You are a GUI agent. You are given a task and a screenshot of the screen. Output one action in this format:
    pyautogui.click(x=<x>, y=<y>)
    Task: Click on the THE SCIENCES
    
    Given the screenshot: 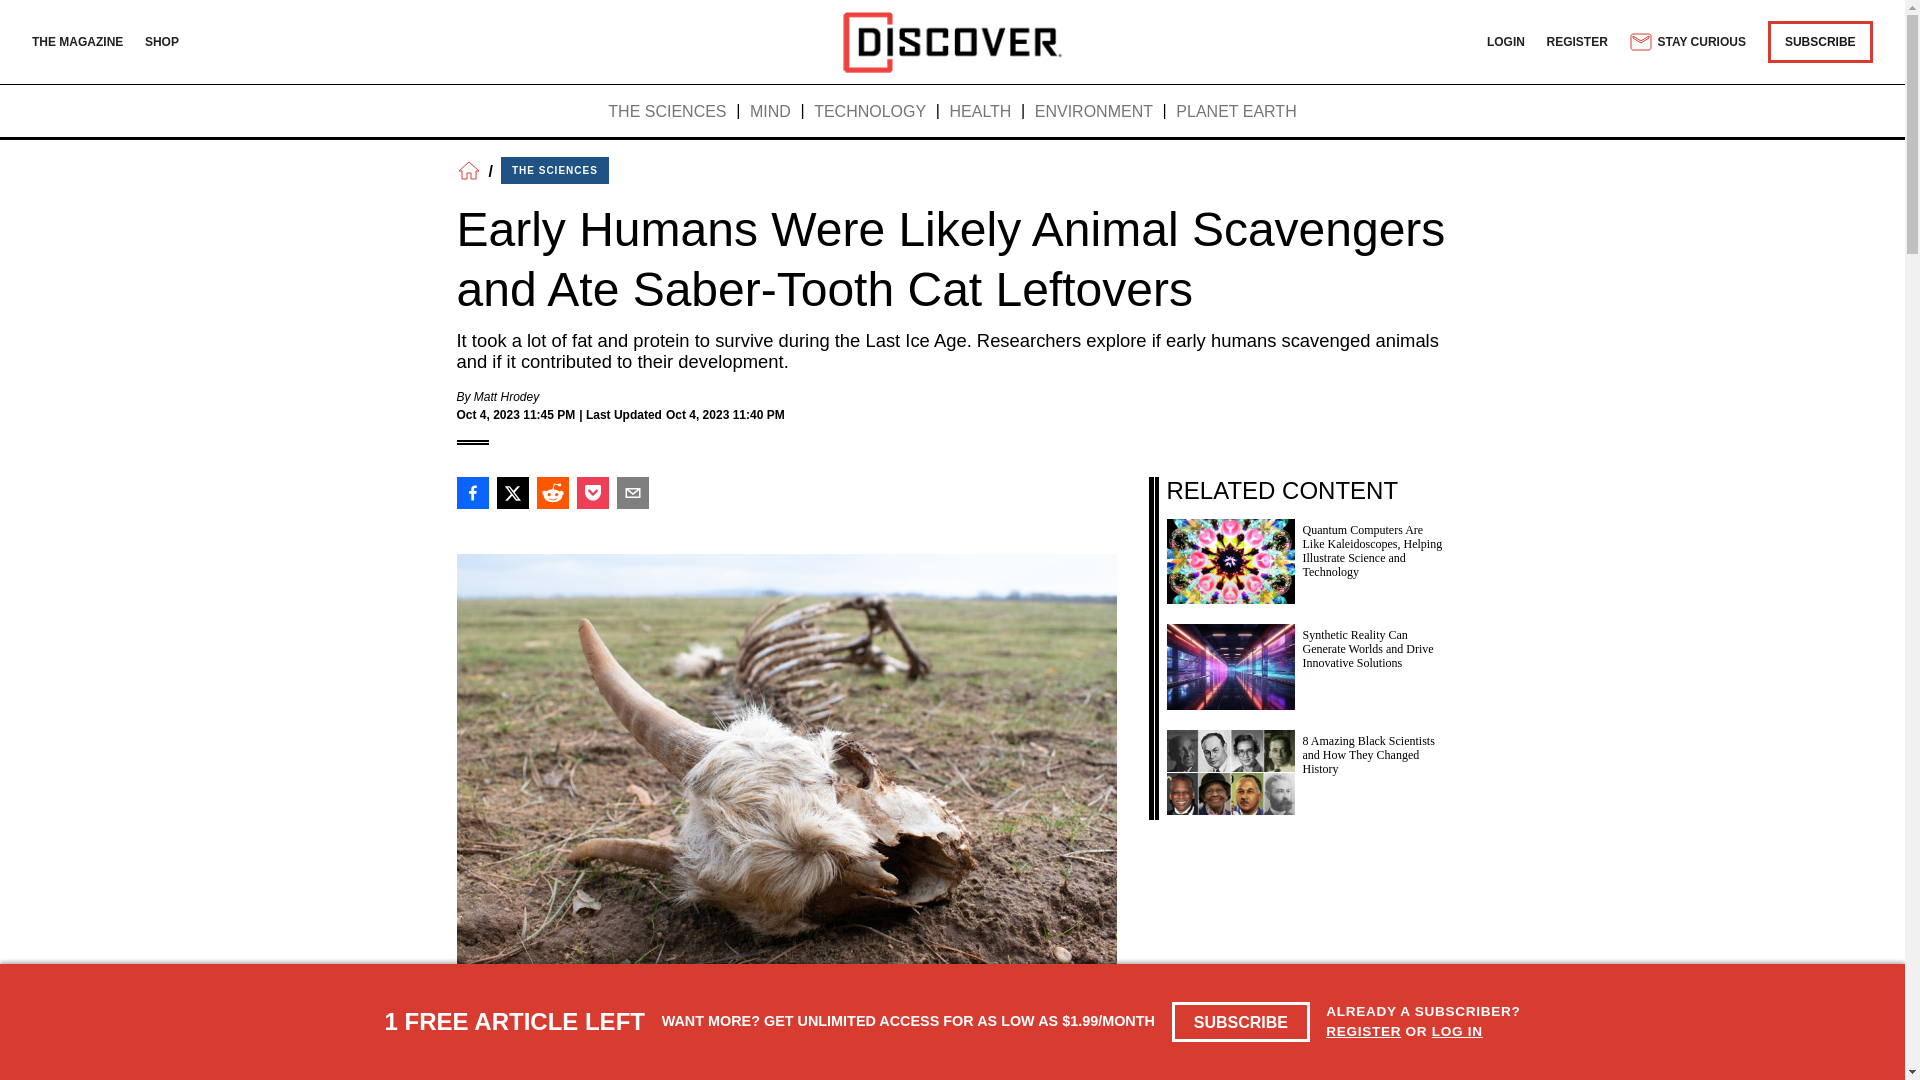 What is the action you would take?
    pyautogui.click(x=554, y=170)
    